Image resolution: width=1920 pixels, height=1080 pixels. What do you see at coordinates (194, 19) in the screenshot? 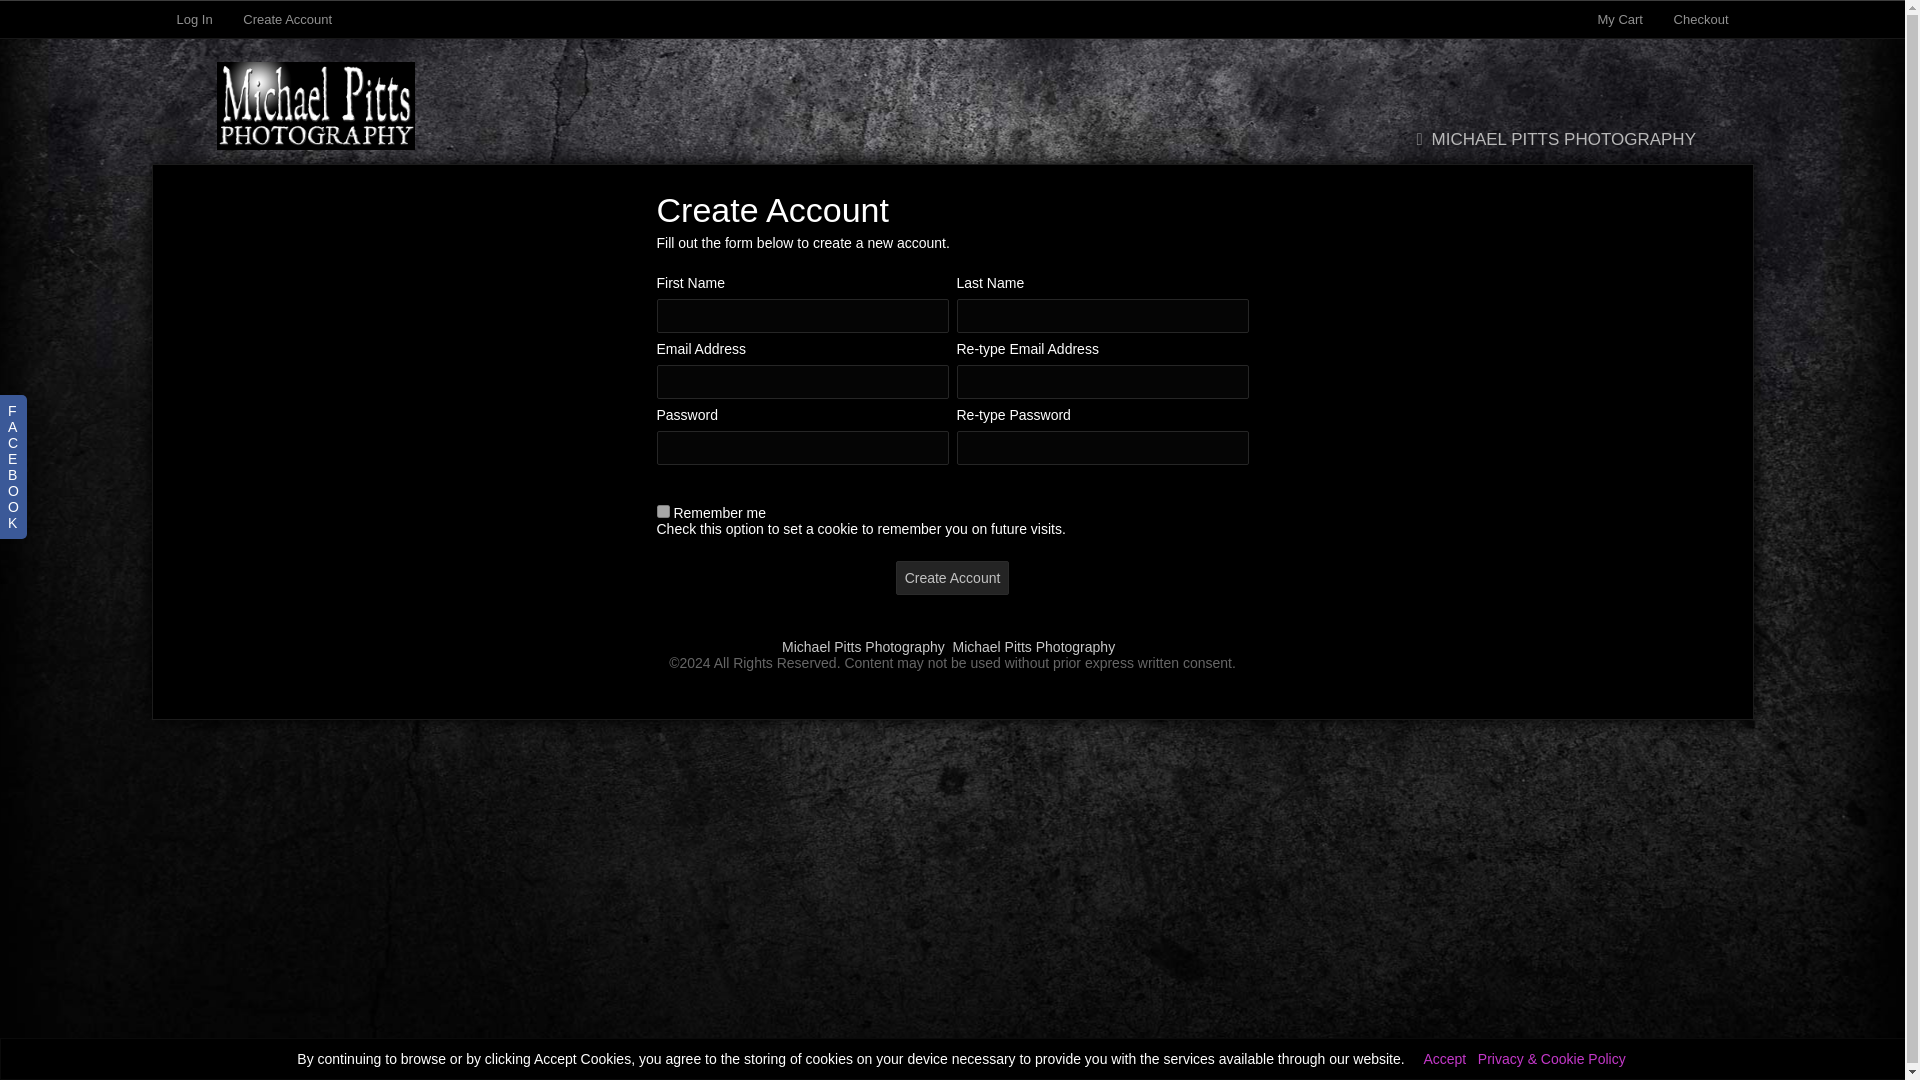
I see `Log In` at bounding box center [194, 19].